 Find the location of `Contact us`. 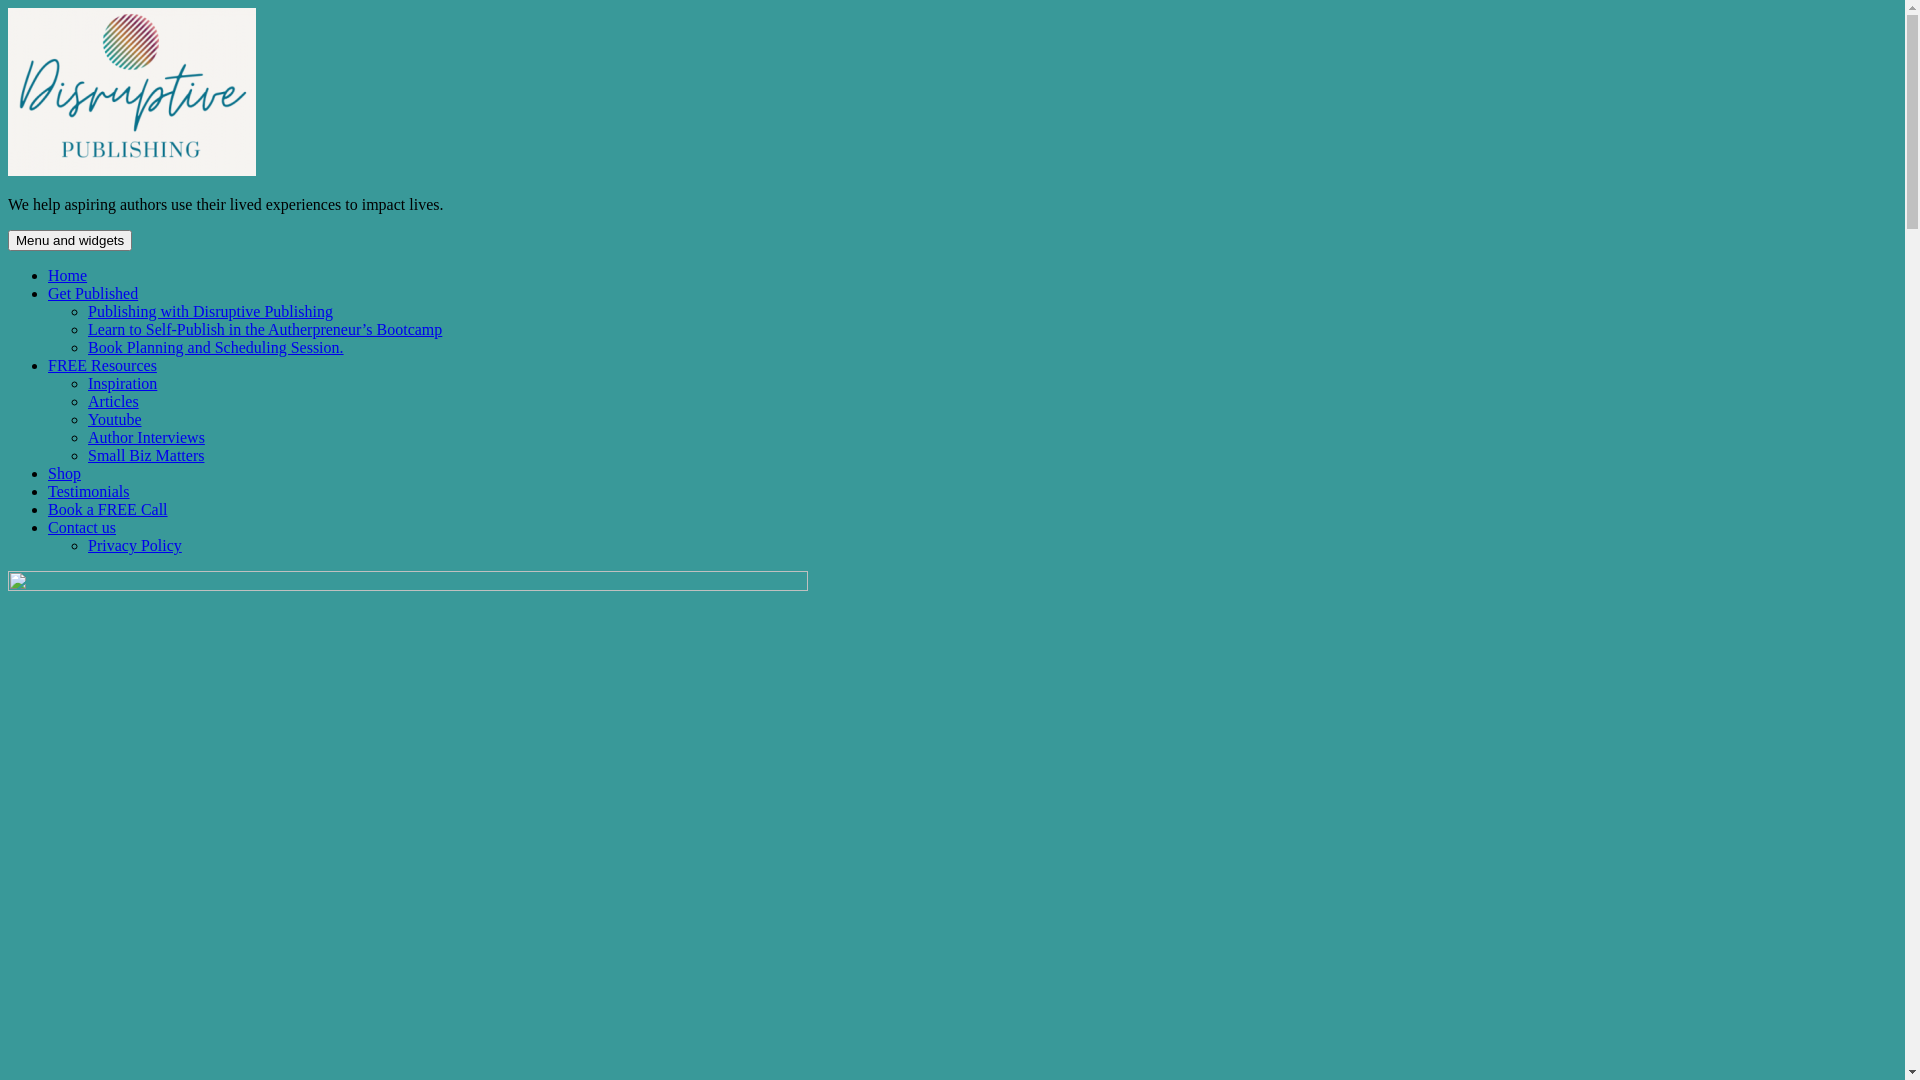

Contact us is located at coordinates (82, 528).